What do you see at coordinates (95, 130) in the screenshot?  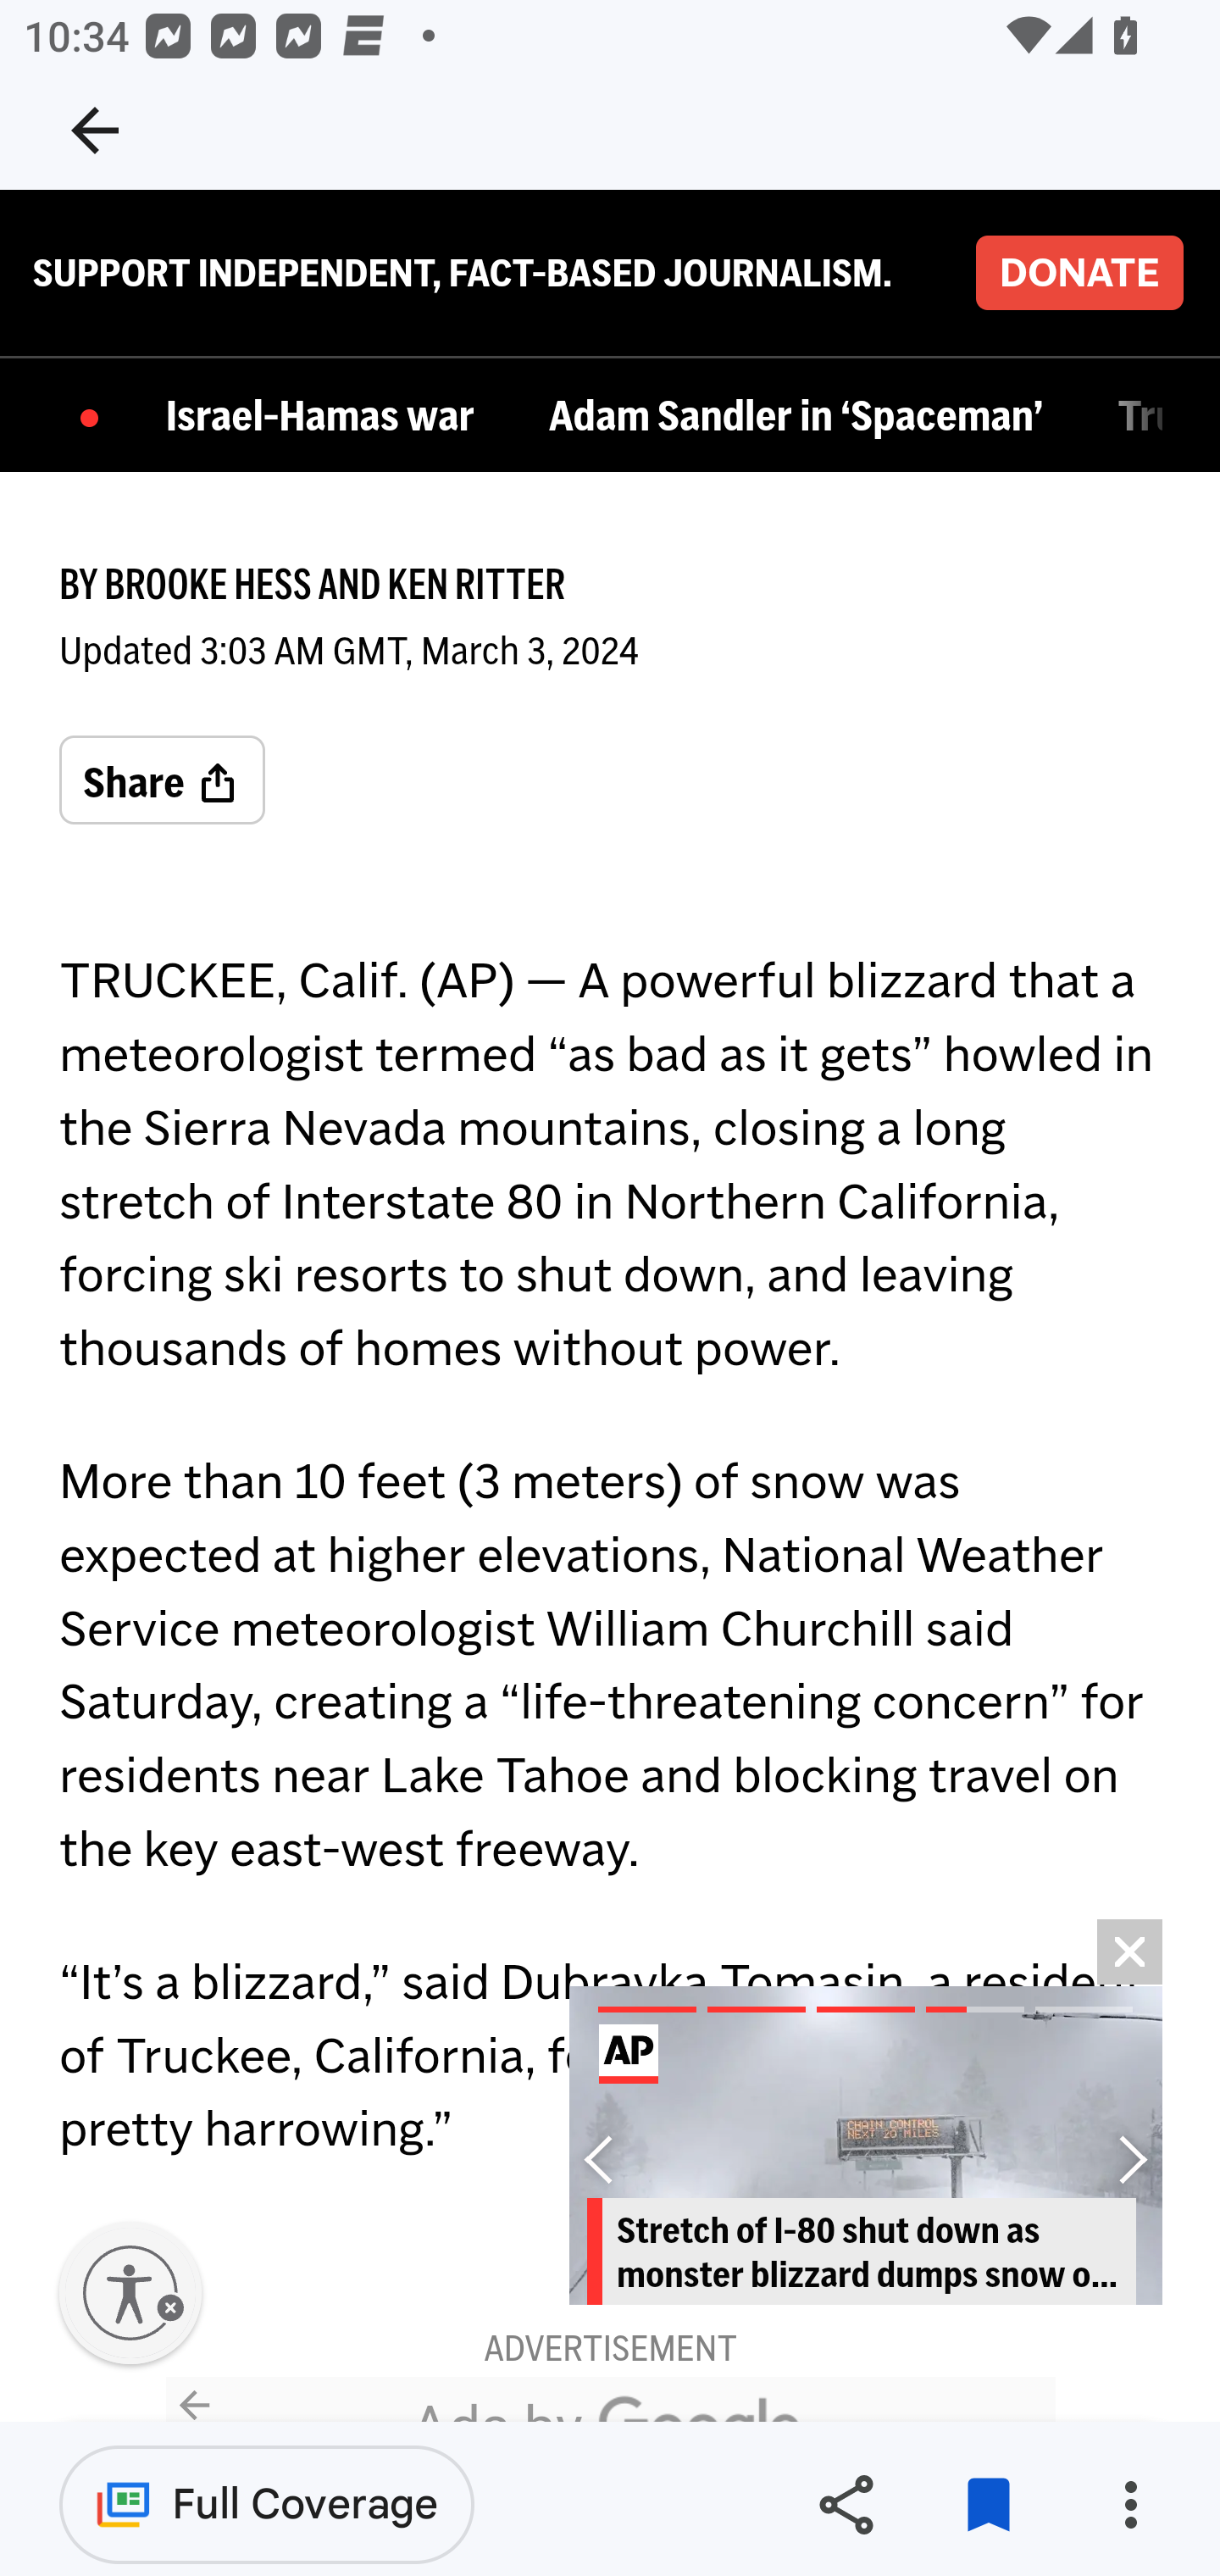 I see `Navigate up` at bounding box center [95, 130].